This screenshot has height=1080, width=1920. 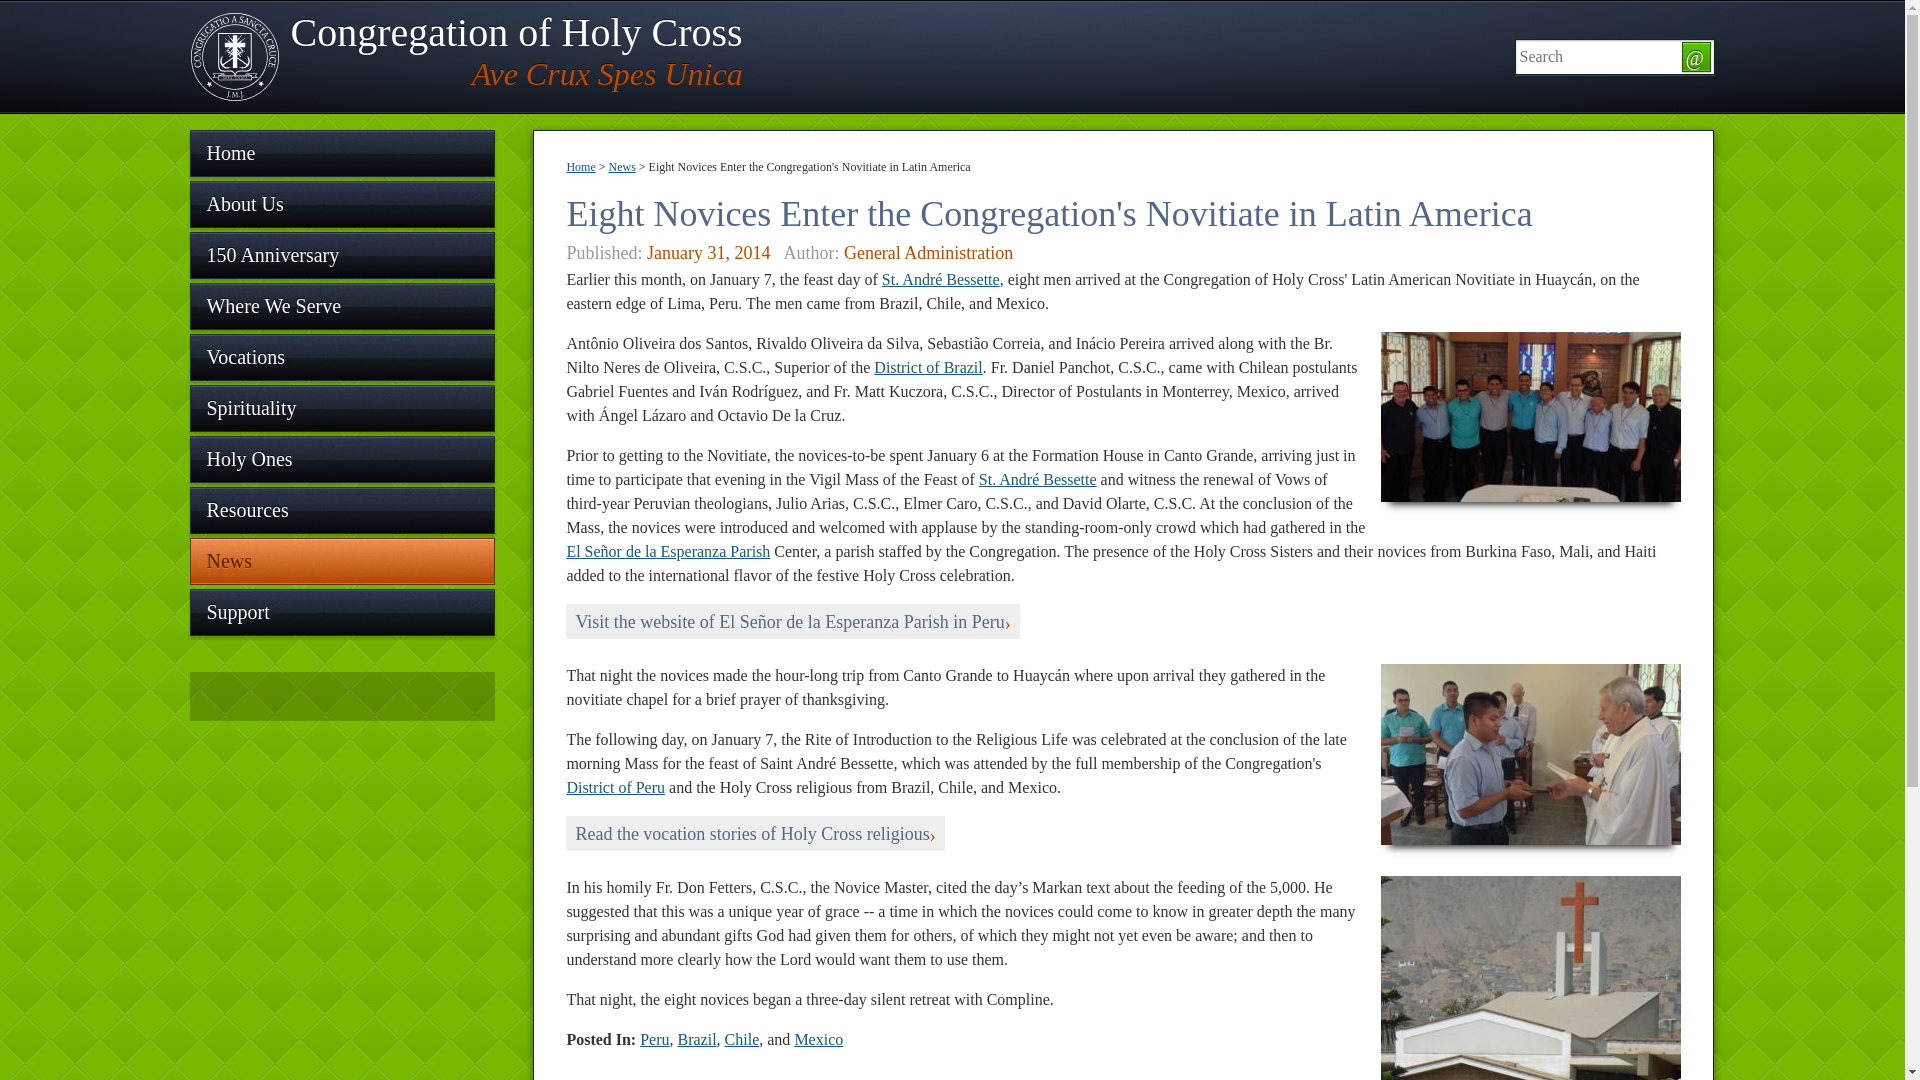 I want to click on Resources, so click(x=342, y=510).